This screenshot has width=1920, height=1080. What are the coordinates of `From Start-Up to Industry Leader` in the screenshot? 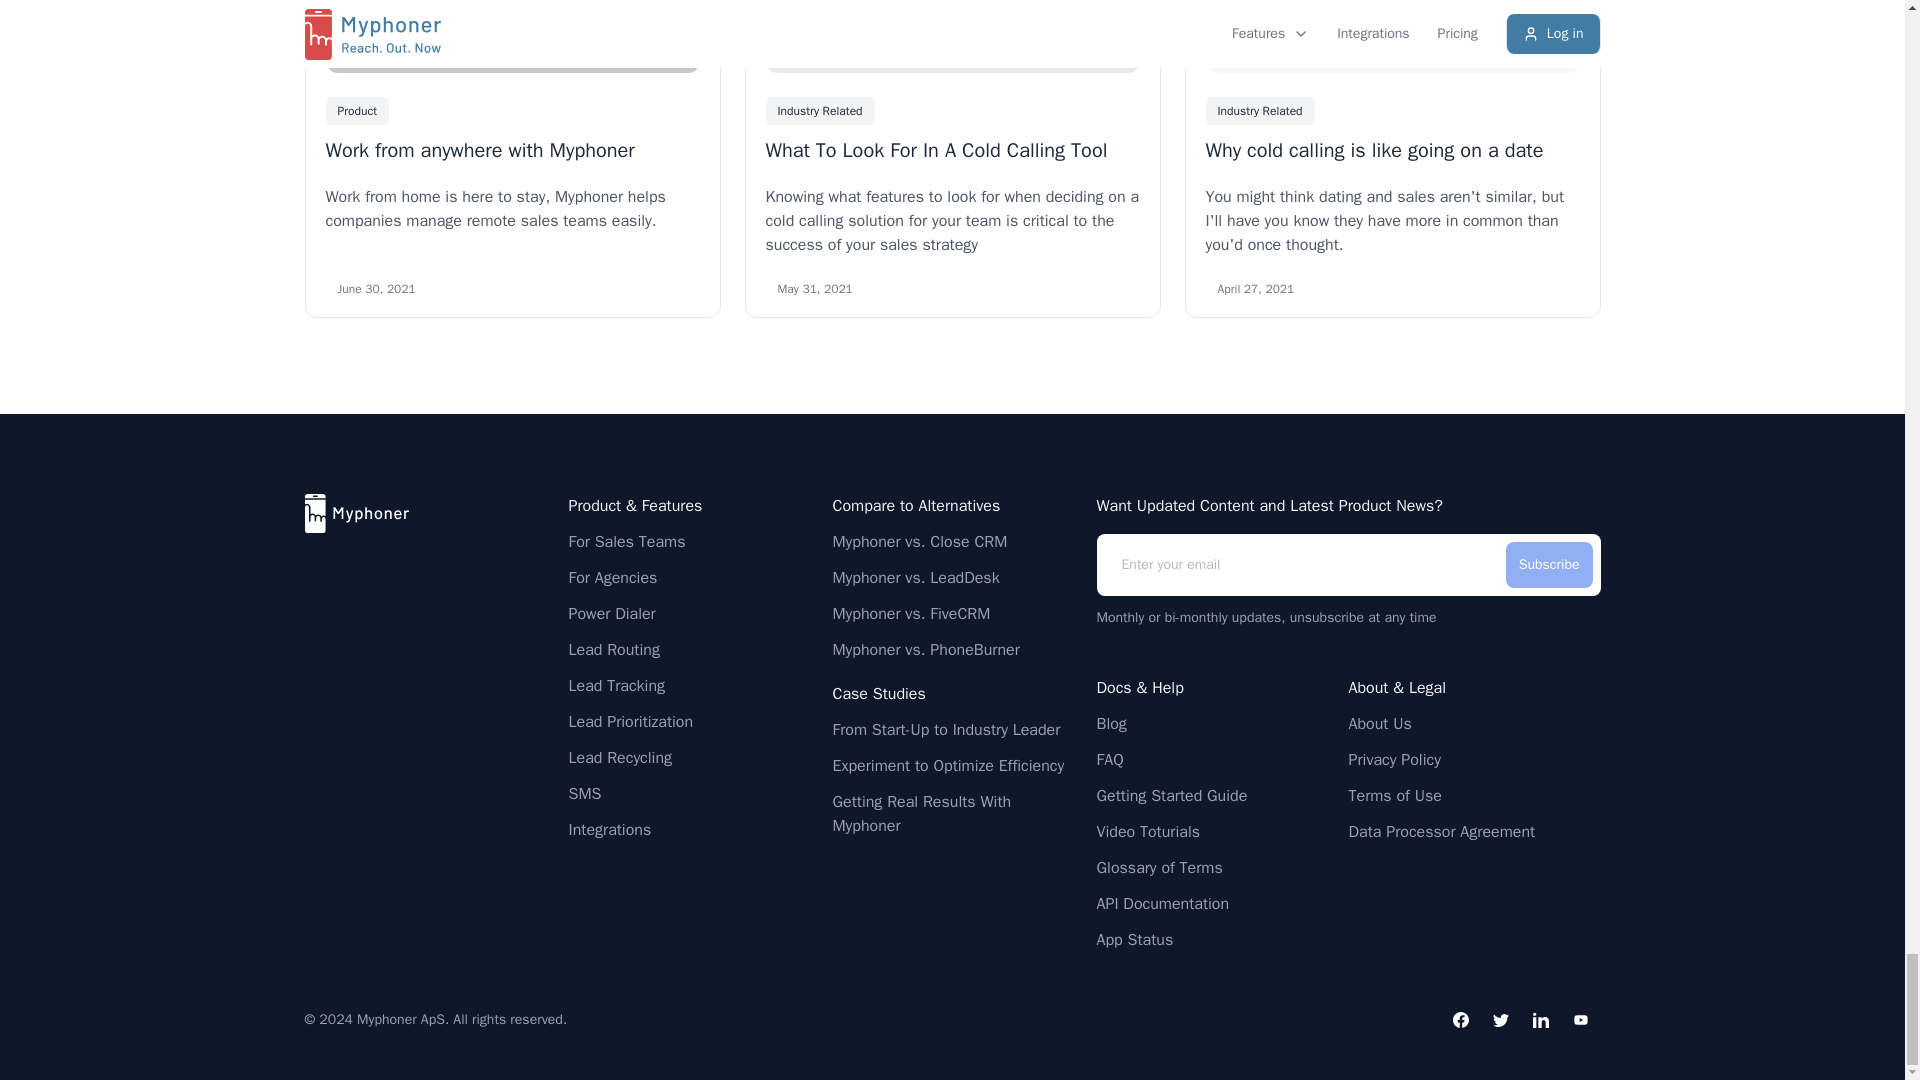 It's located at (945, 730).